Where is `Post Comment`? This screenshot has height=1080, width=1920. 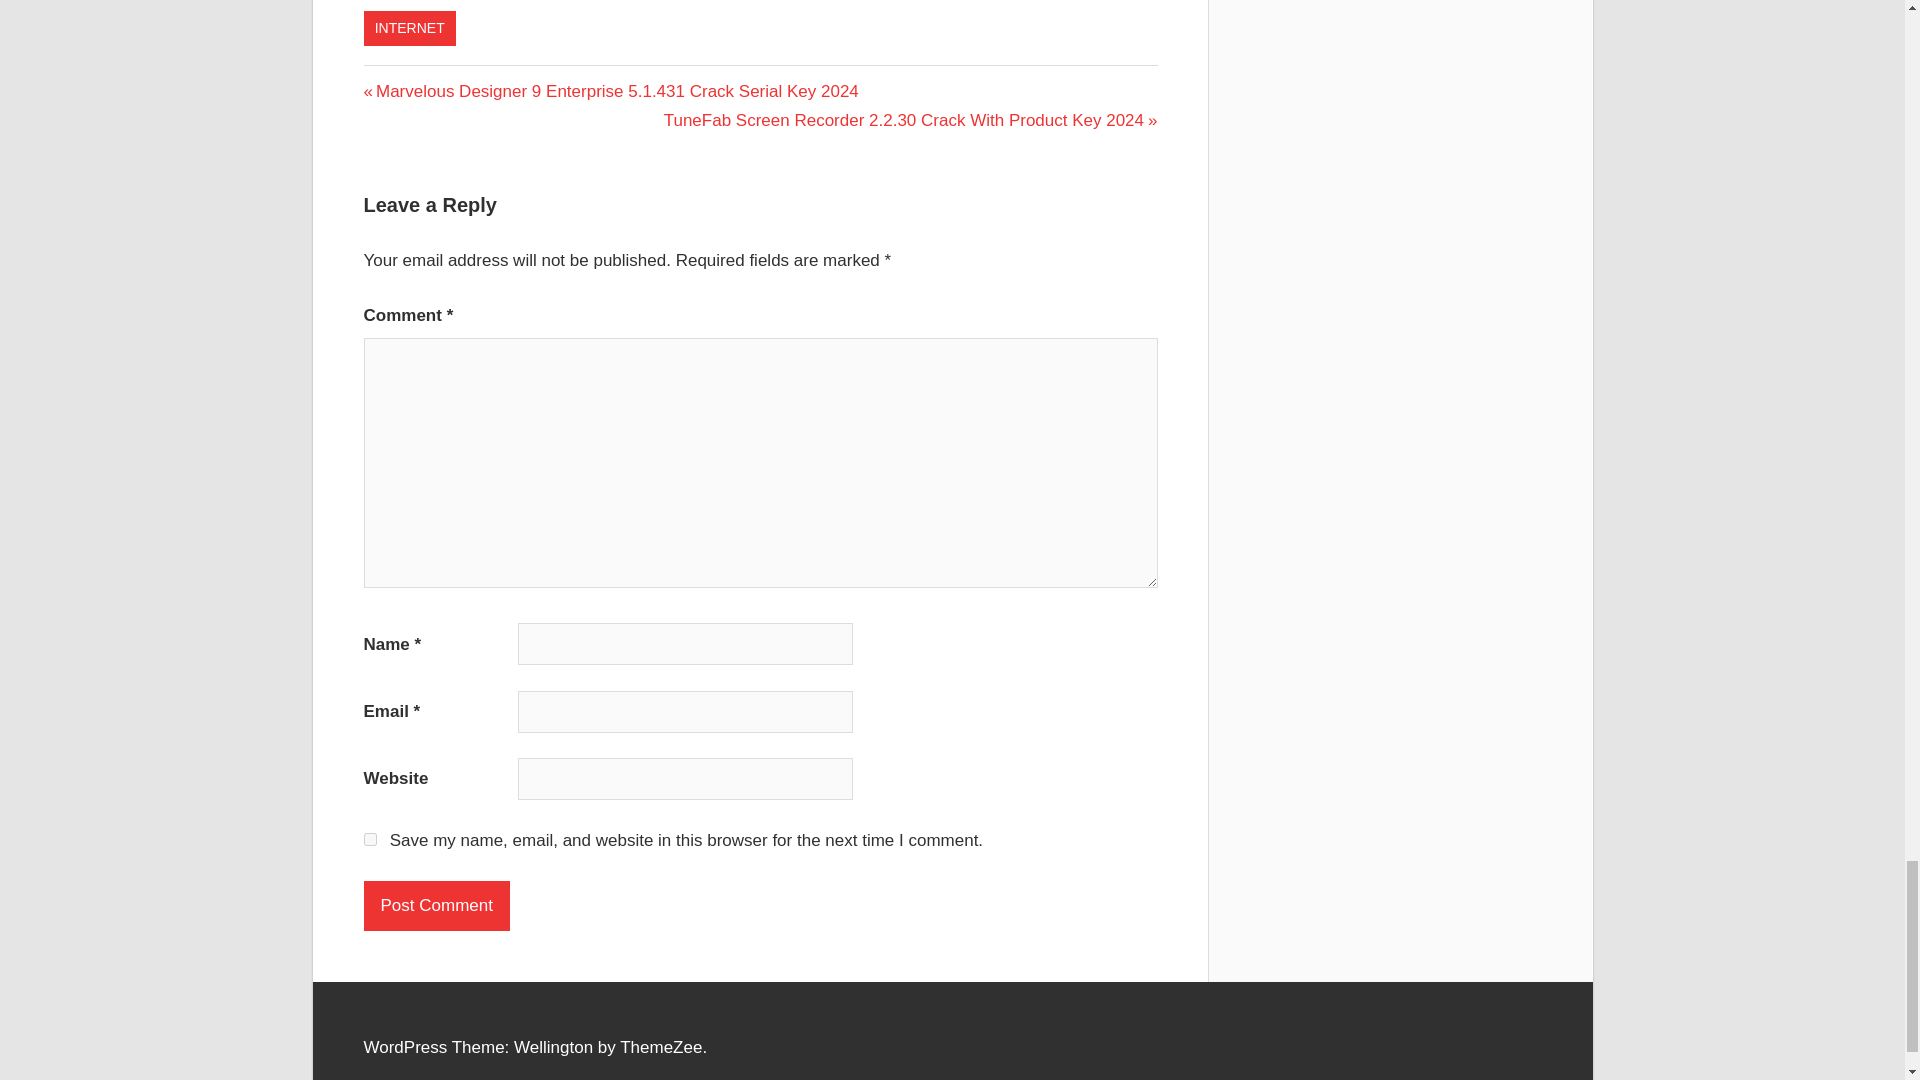
Post Comment is located at coordinates (437, 906).